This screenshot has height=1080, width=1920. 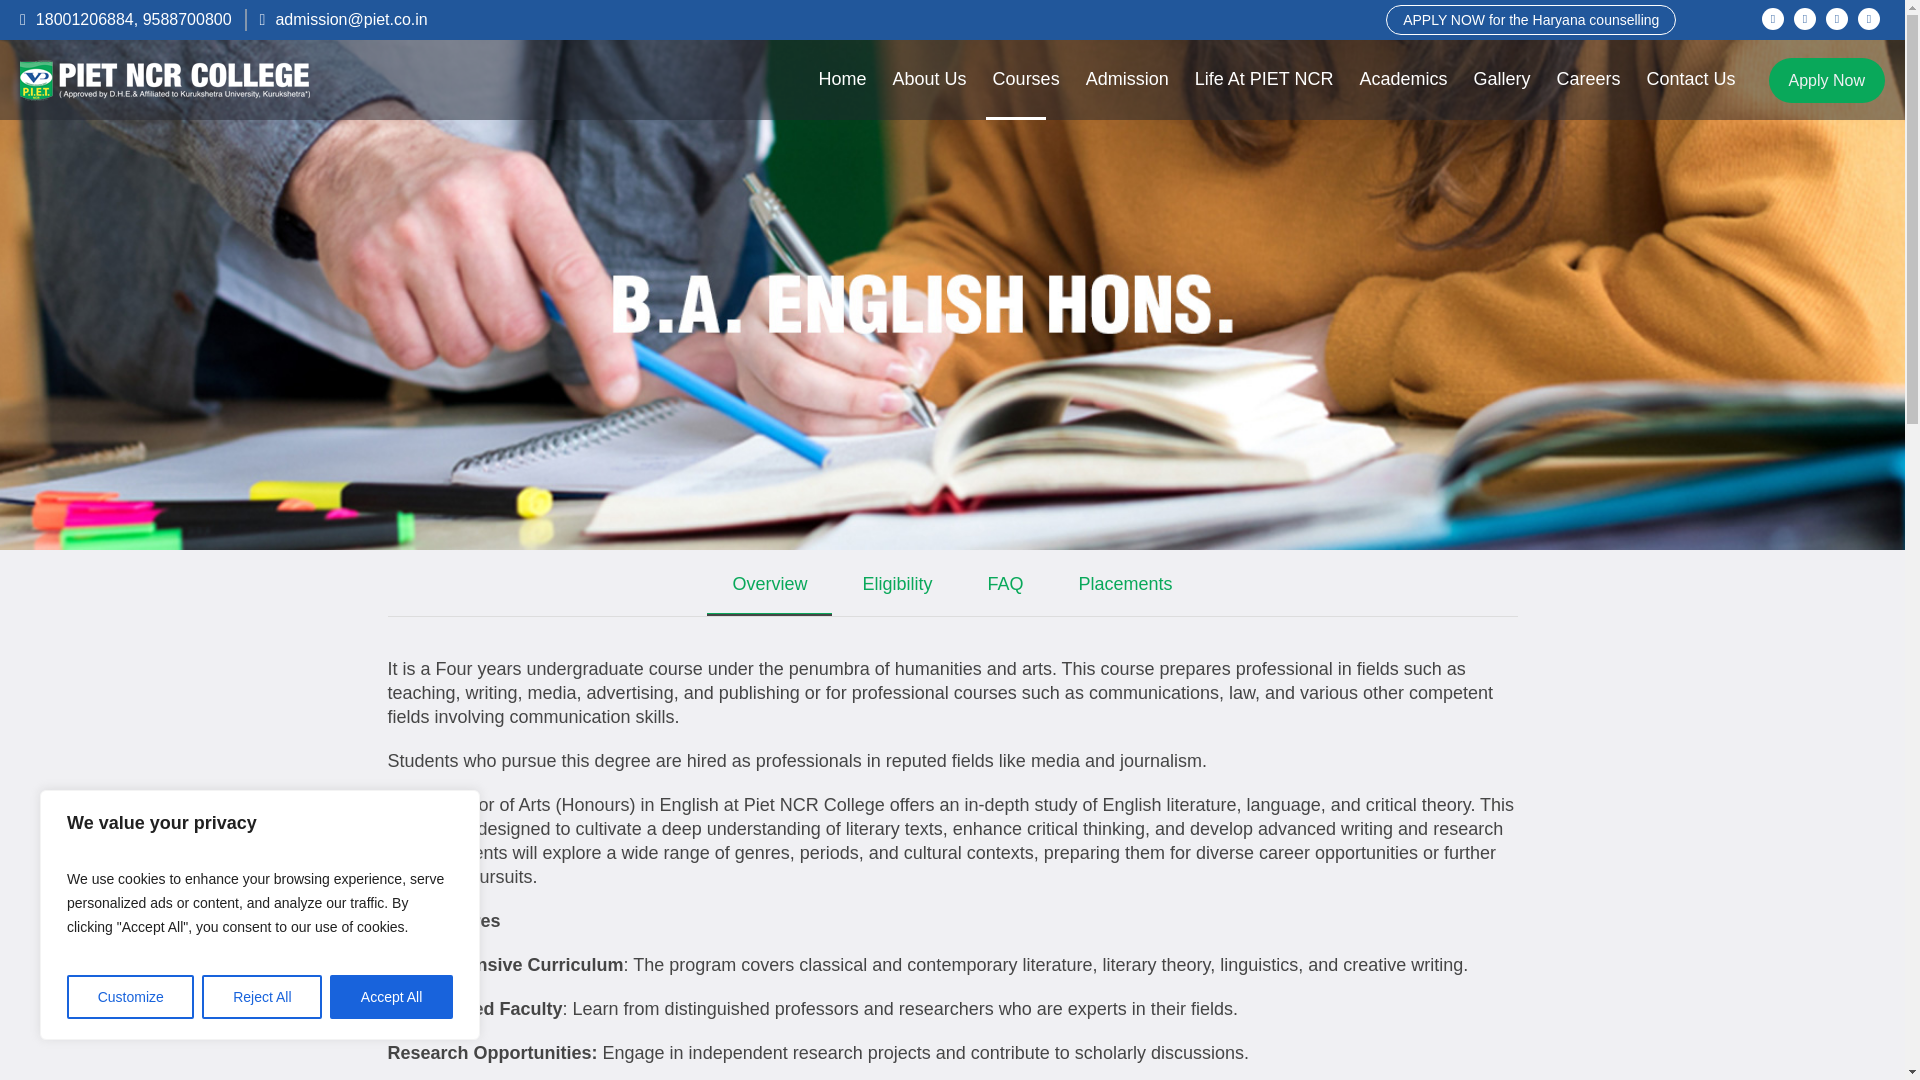 I want to click on Instagram, so click(x=1804, y=18).